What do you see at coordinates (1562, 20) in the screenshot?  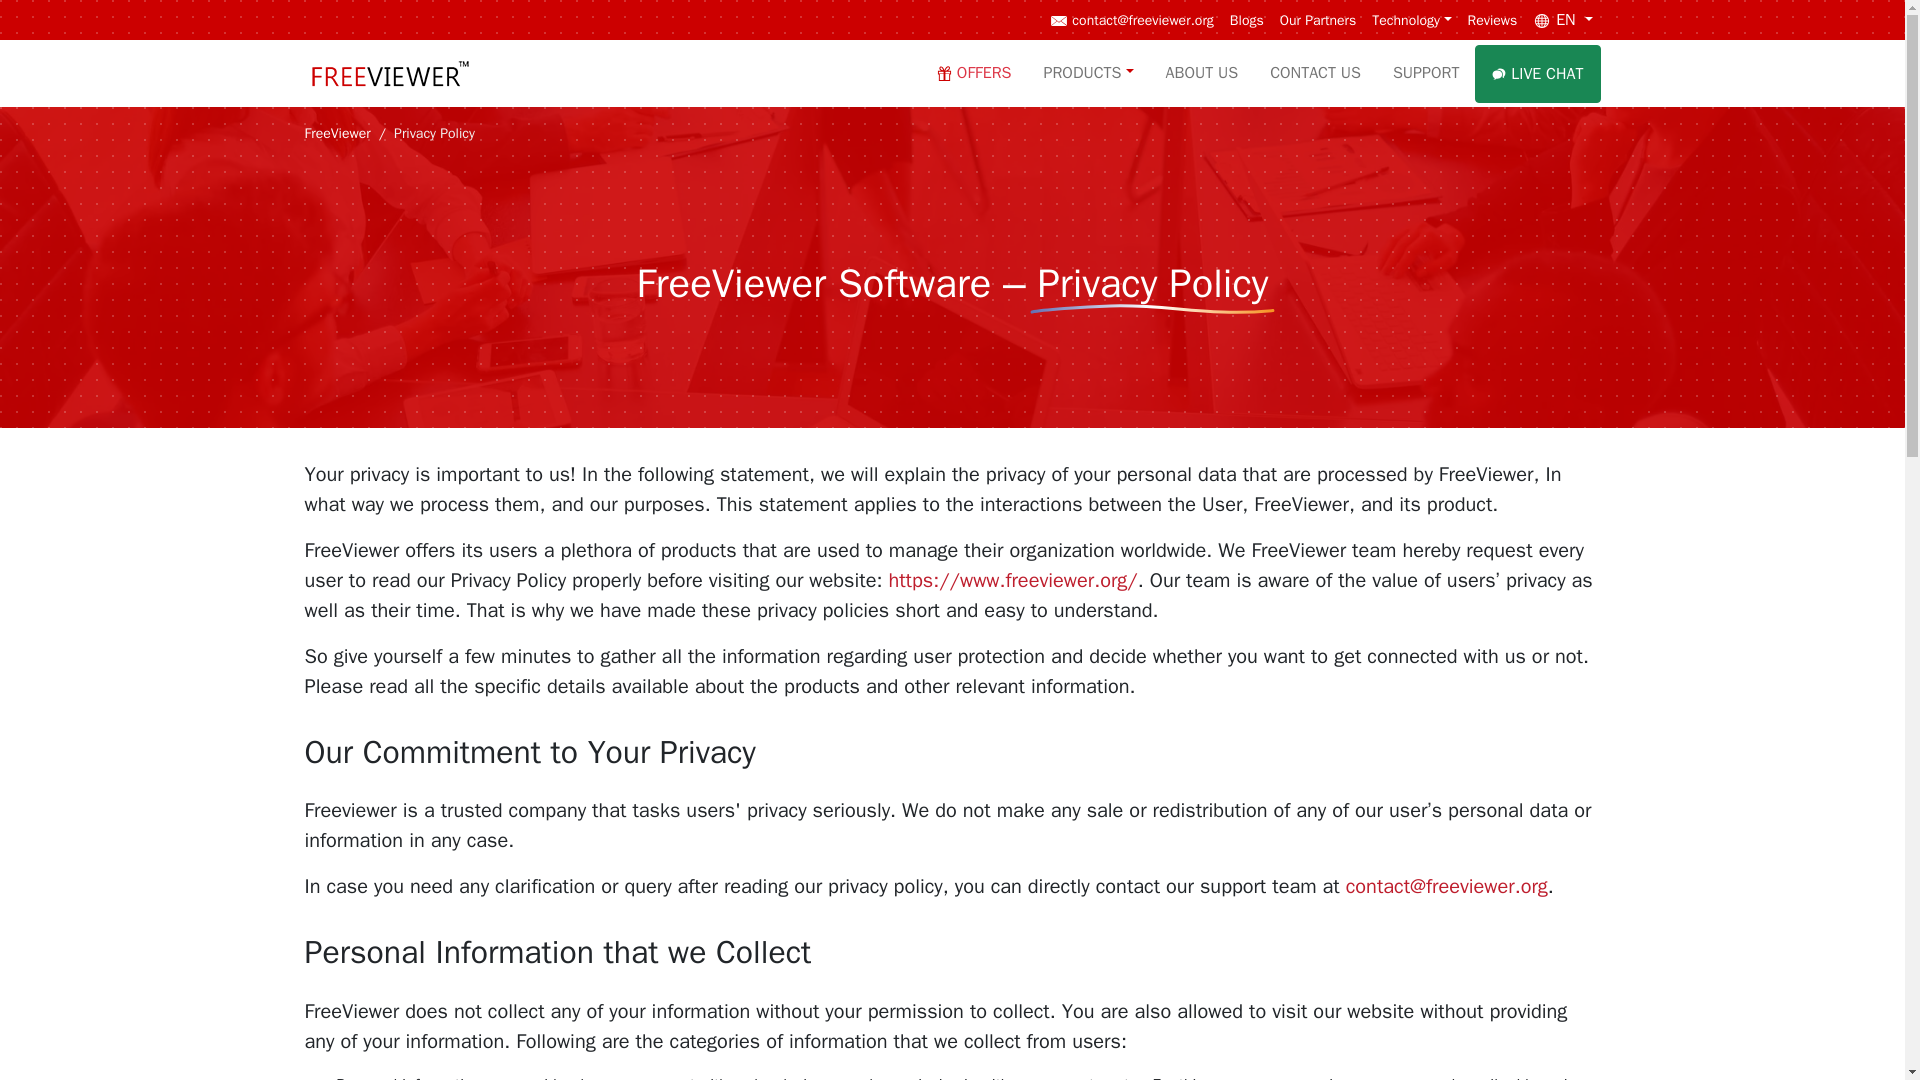 I see ` EN` at bounding box center [1562, 20].